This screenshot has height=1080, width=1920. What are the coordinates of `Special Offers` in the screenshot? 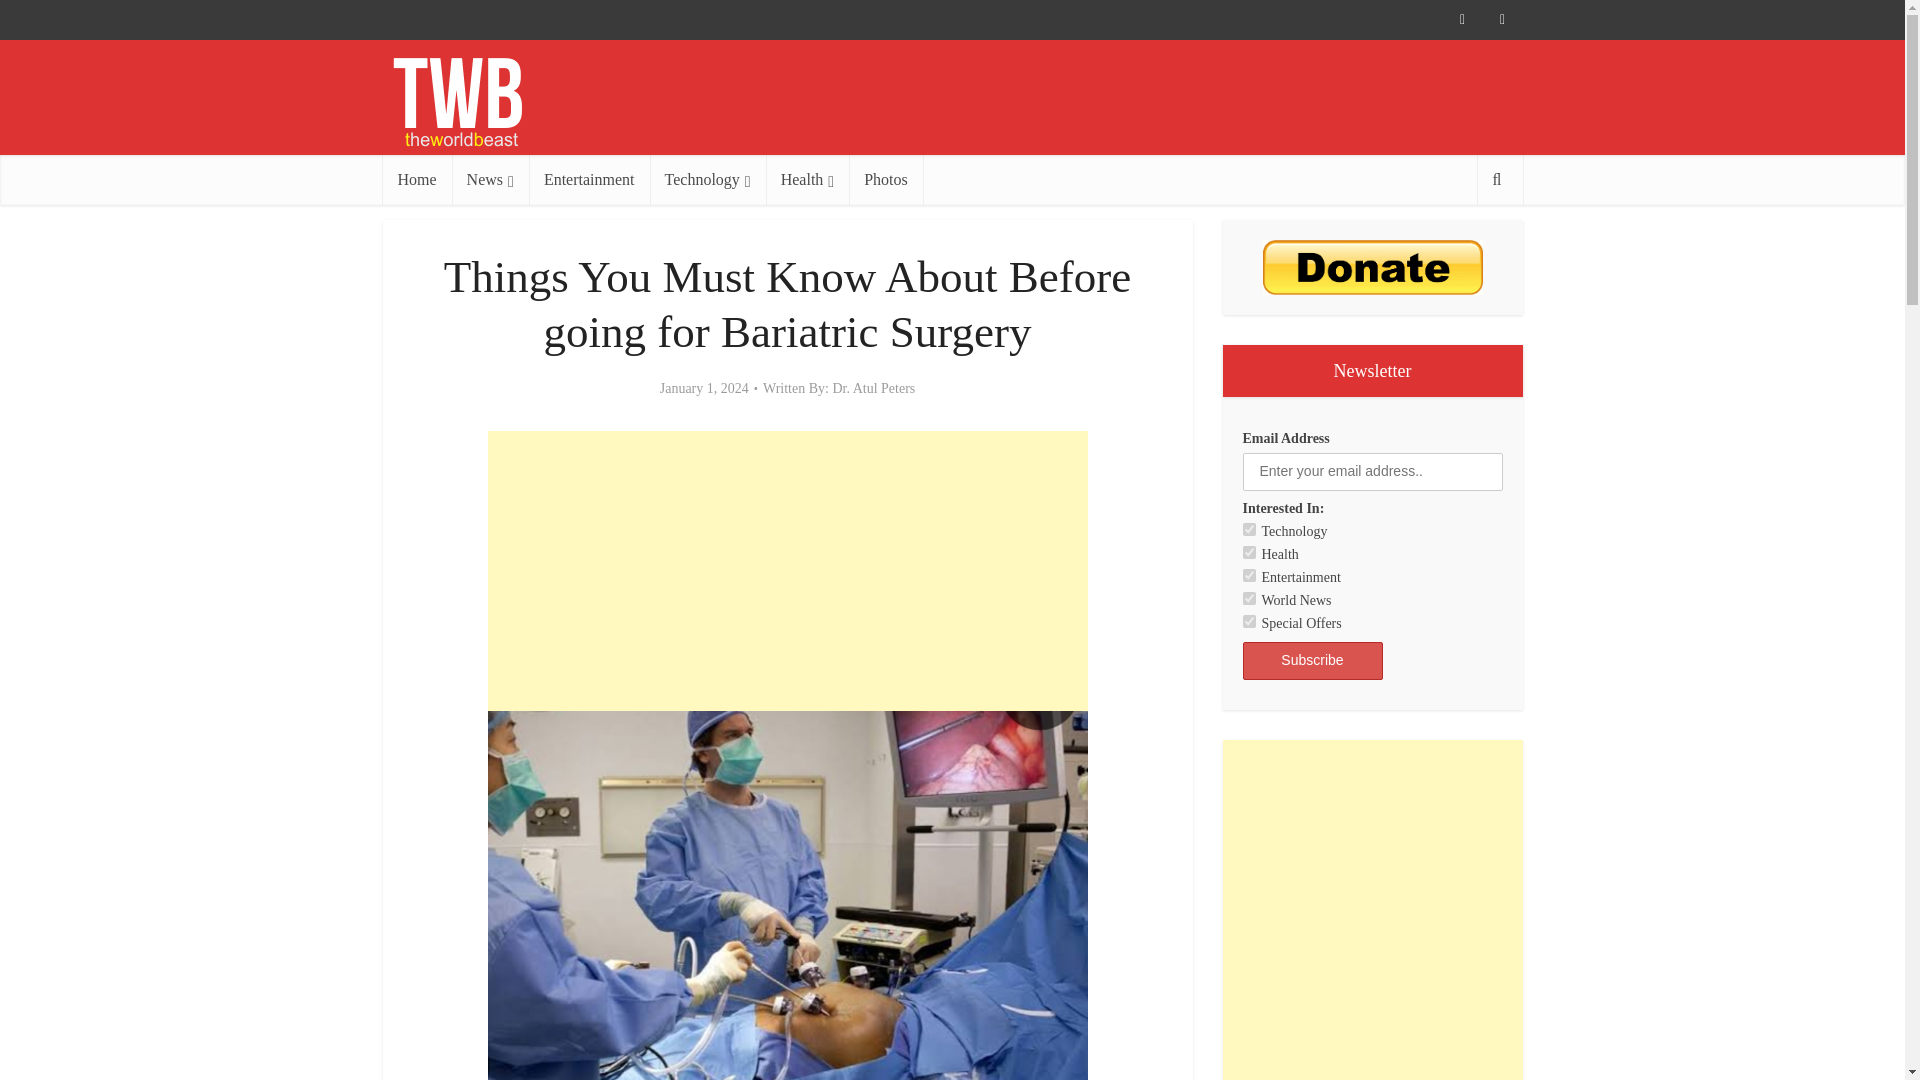 It's located at (1248, 620).